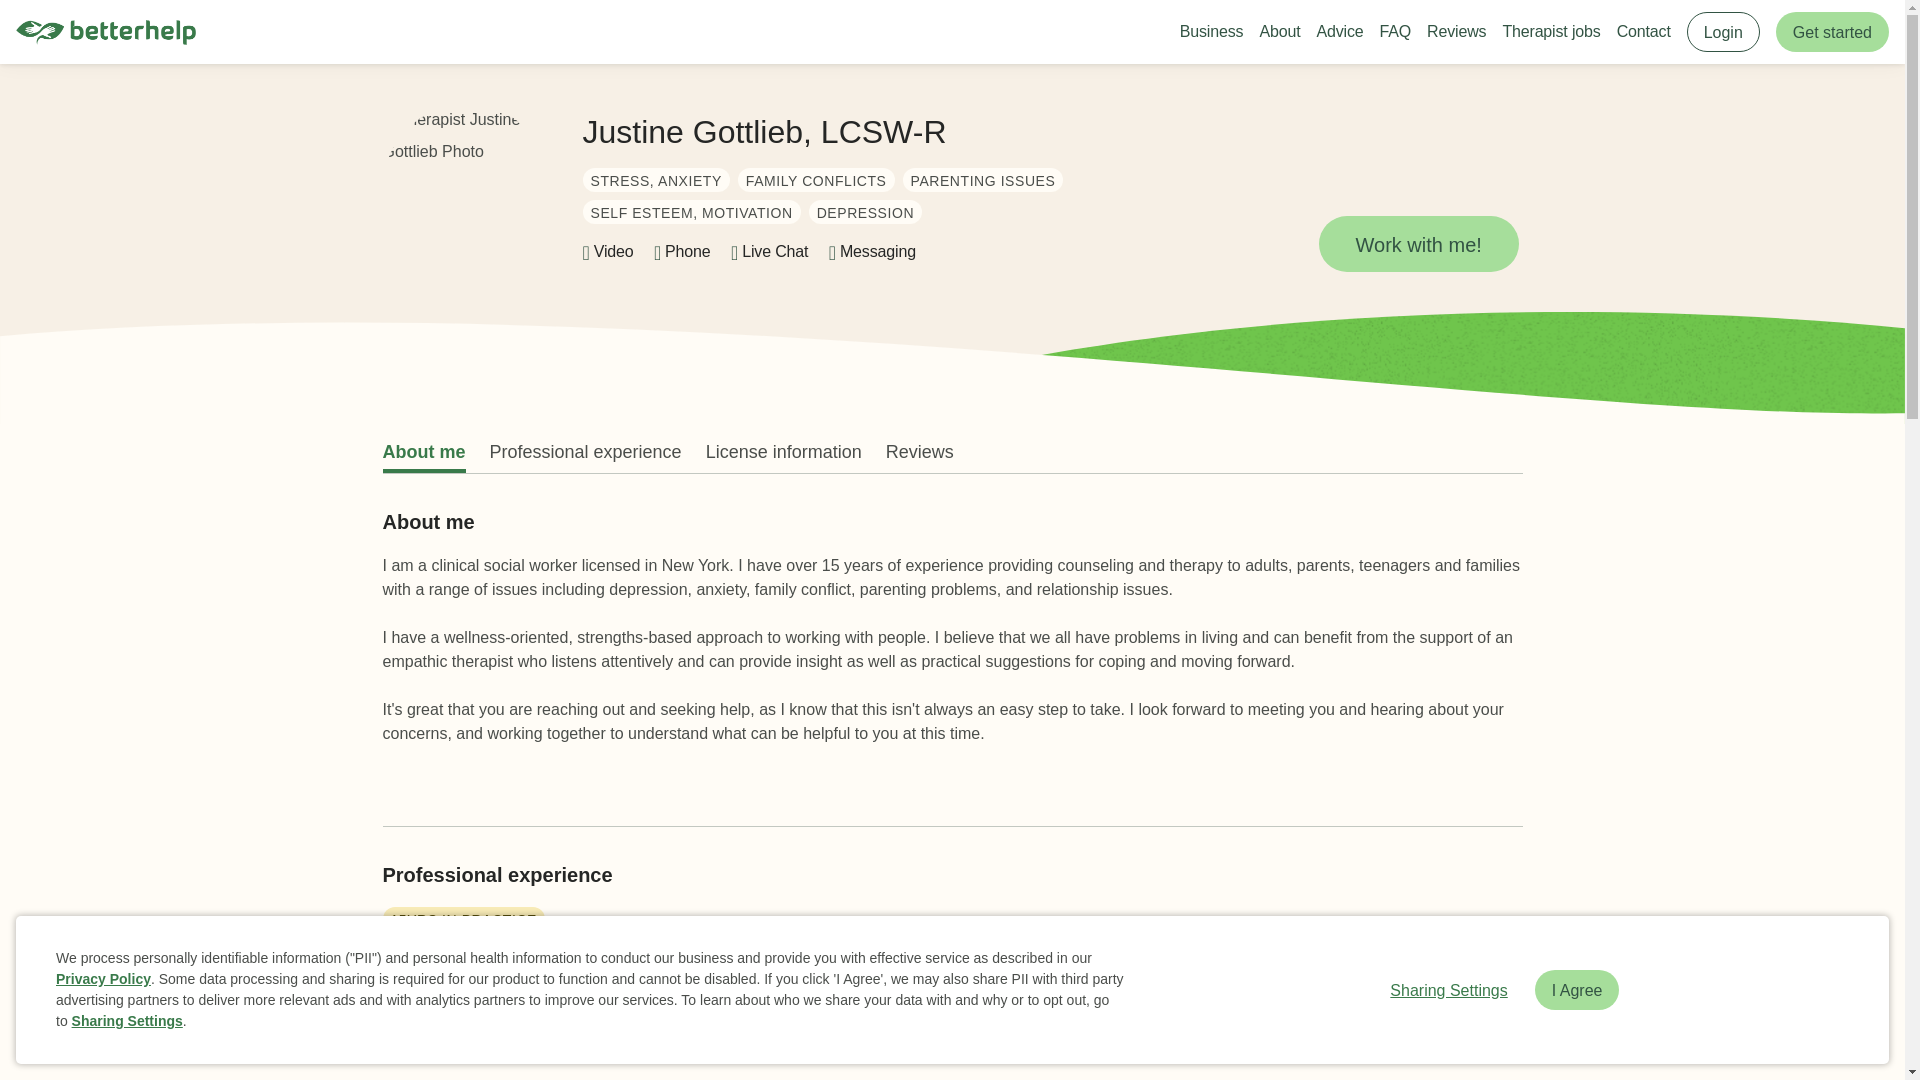  What do you see at coordinates (1456, 32) in the screenshot?
I see `Reviews` at bounding box center [1456, 32].